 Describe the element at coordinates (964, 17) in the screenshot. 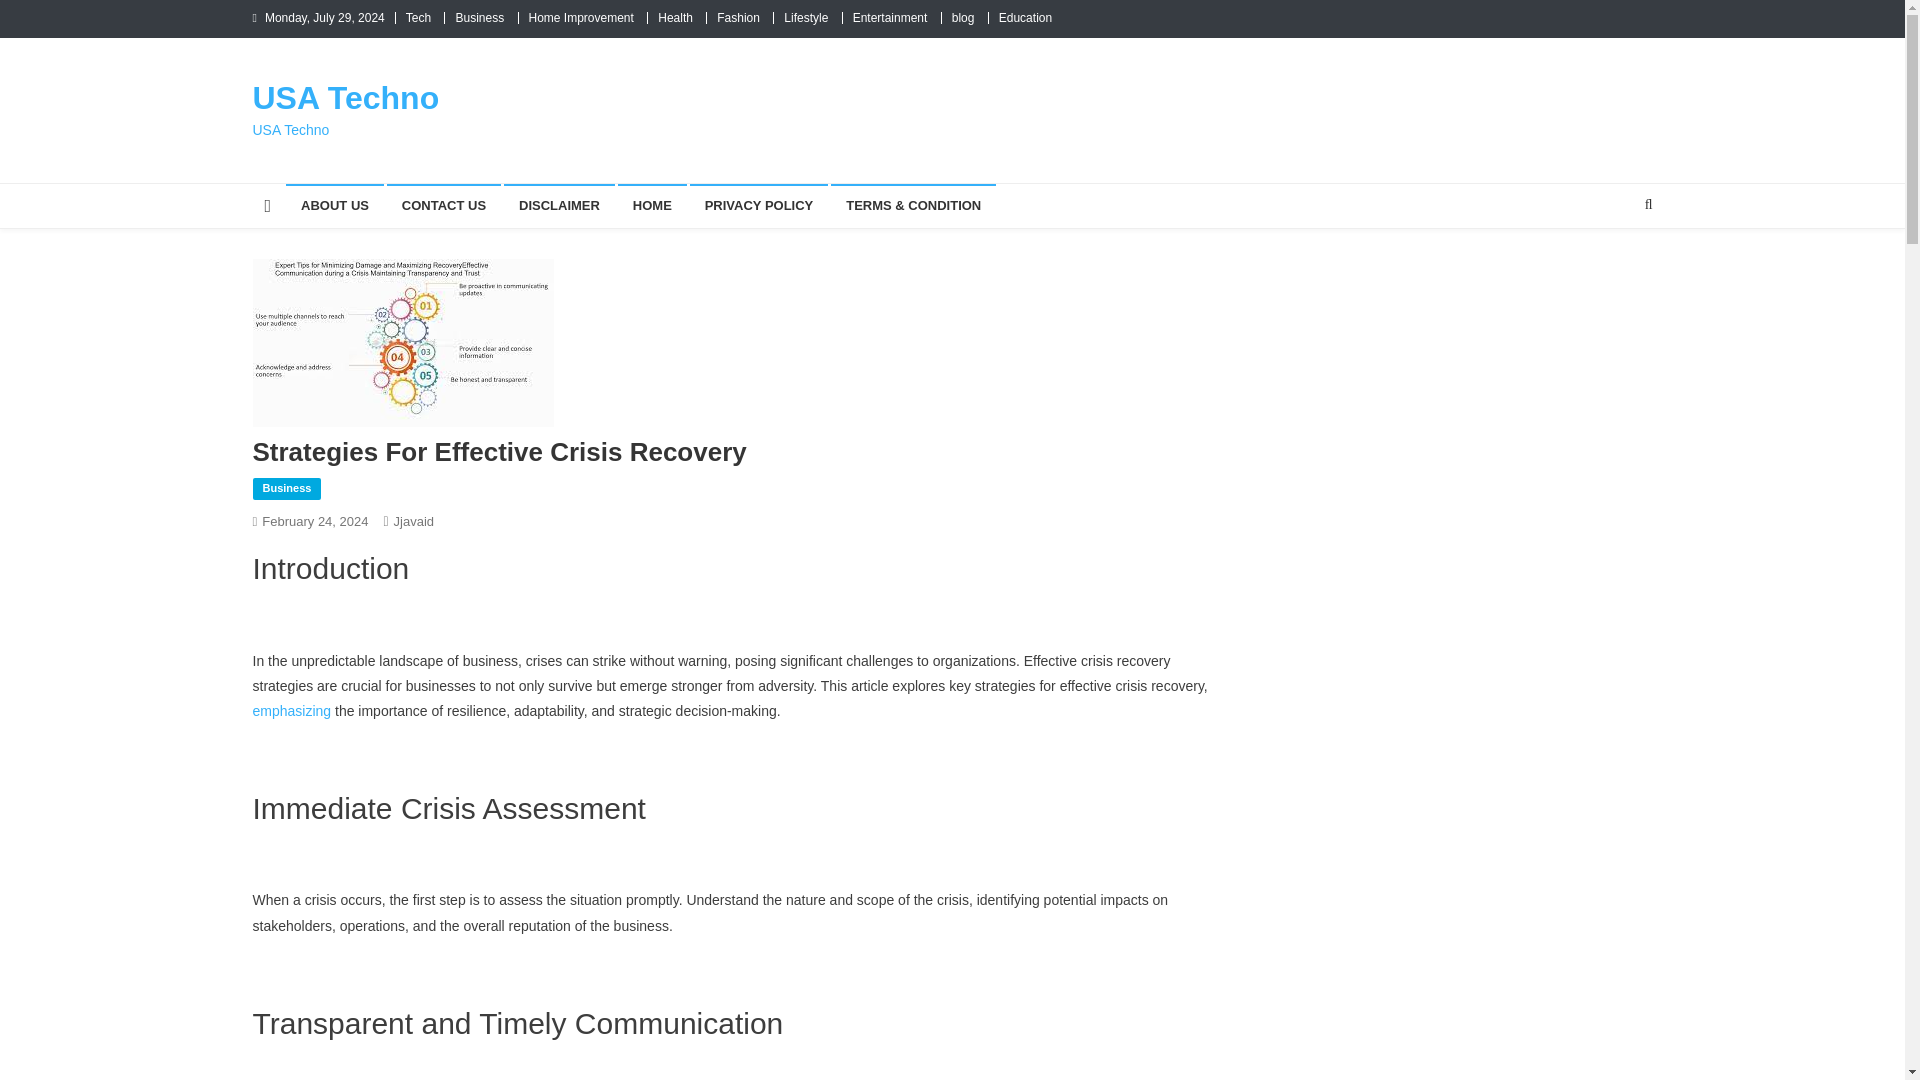

I see `blog` at that location.